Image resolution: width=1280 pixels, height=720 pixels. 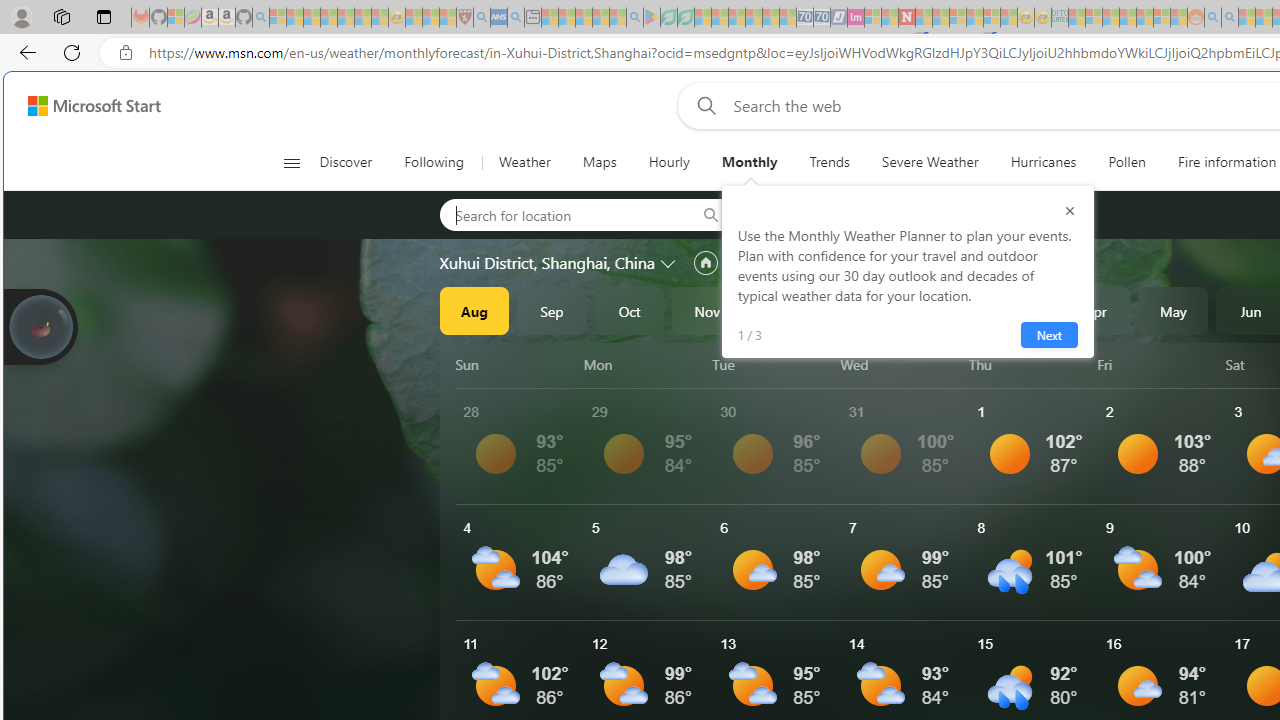 What do you see at coordinates (906, 18) in the screenshot?
I see `Latest Politics News & Archive | Newsweek.com - Sleeping` at bounding box center [906, 18].